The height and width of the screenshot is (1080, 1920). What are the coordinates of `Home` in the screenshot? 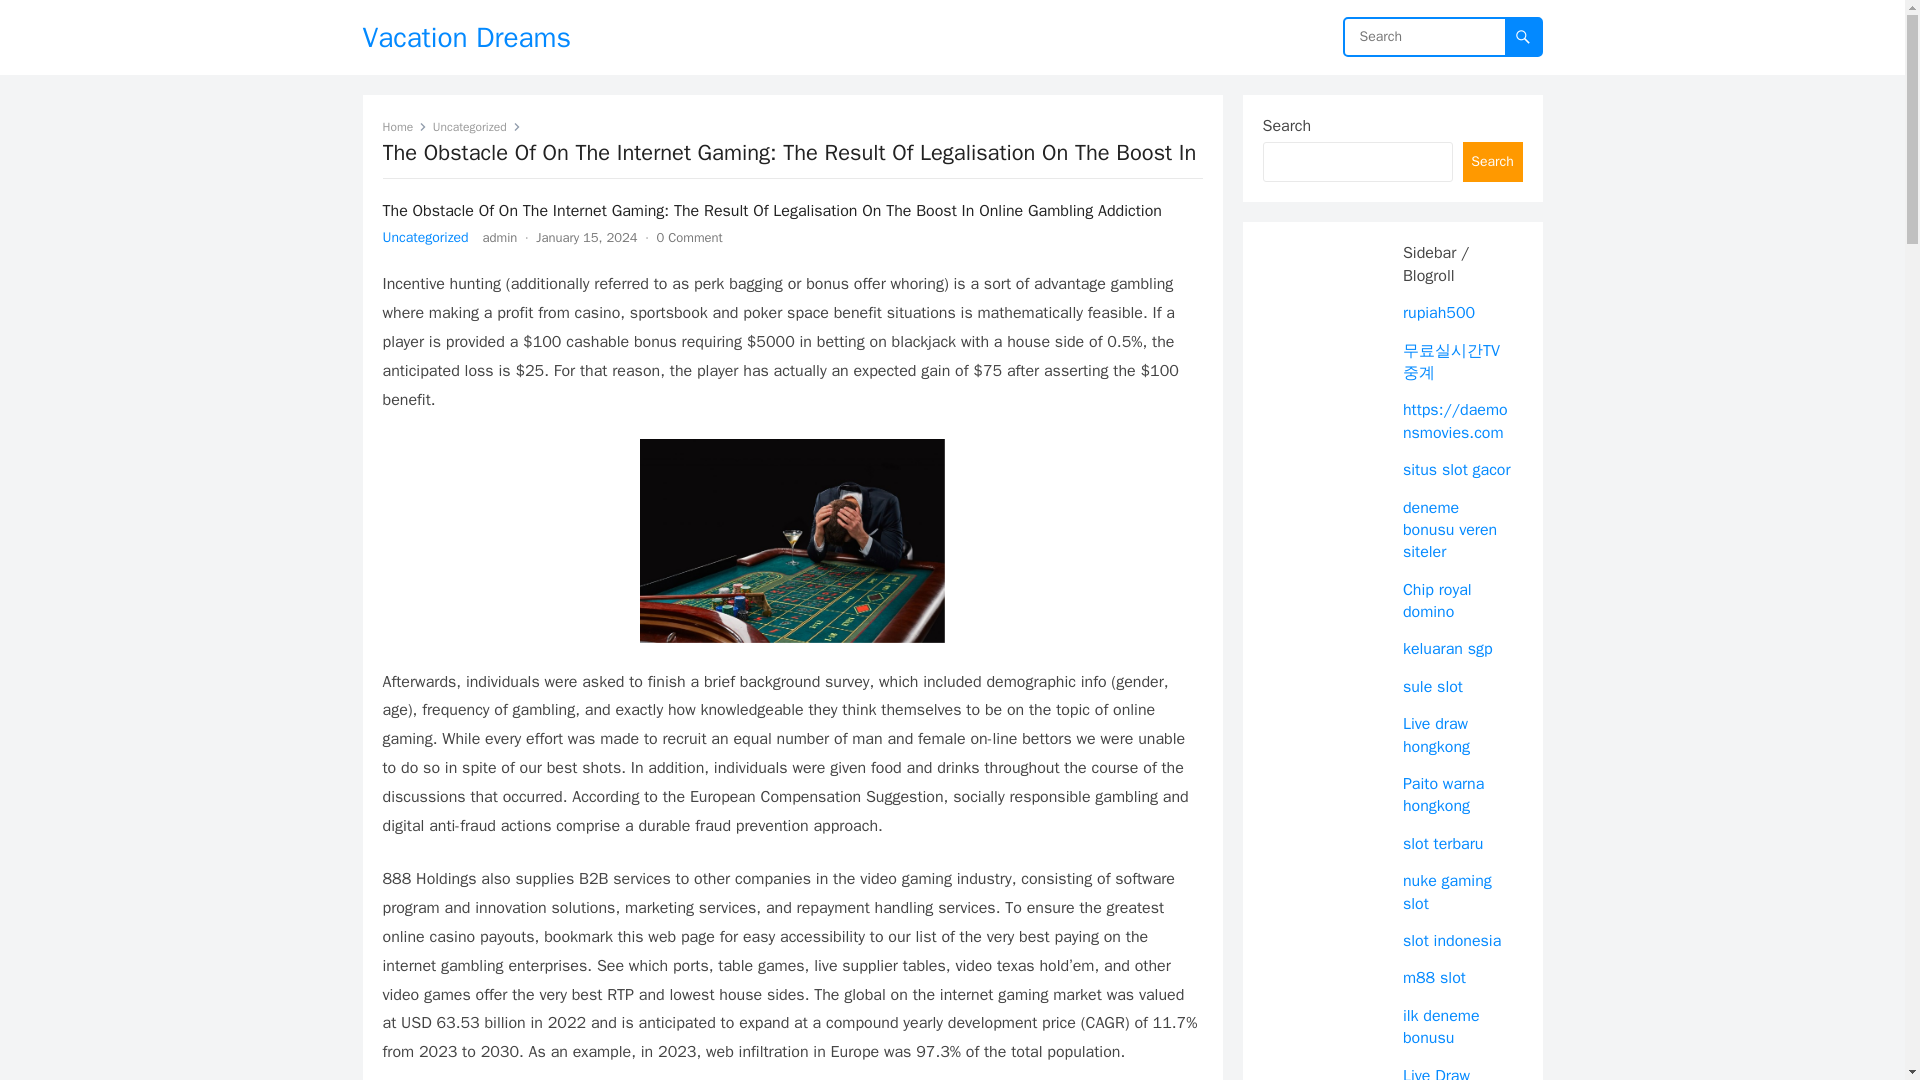 It's located at (404, 126).